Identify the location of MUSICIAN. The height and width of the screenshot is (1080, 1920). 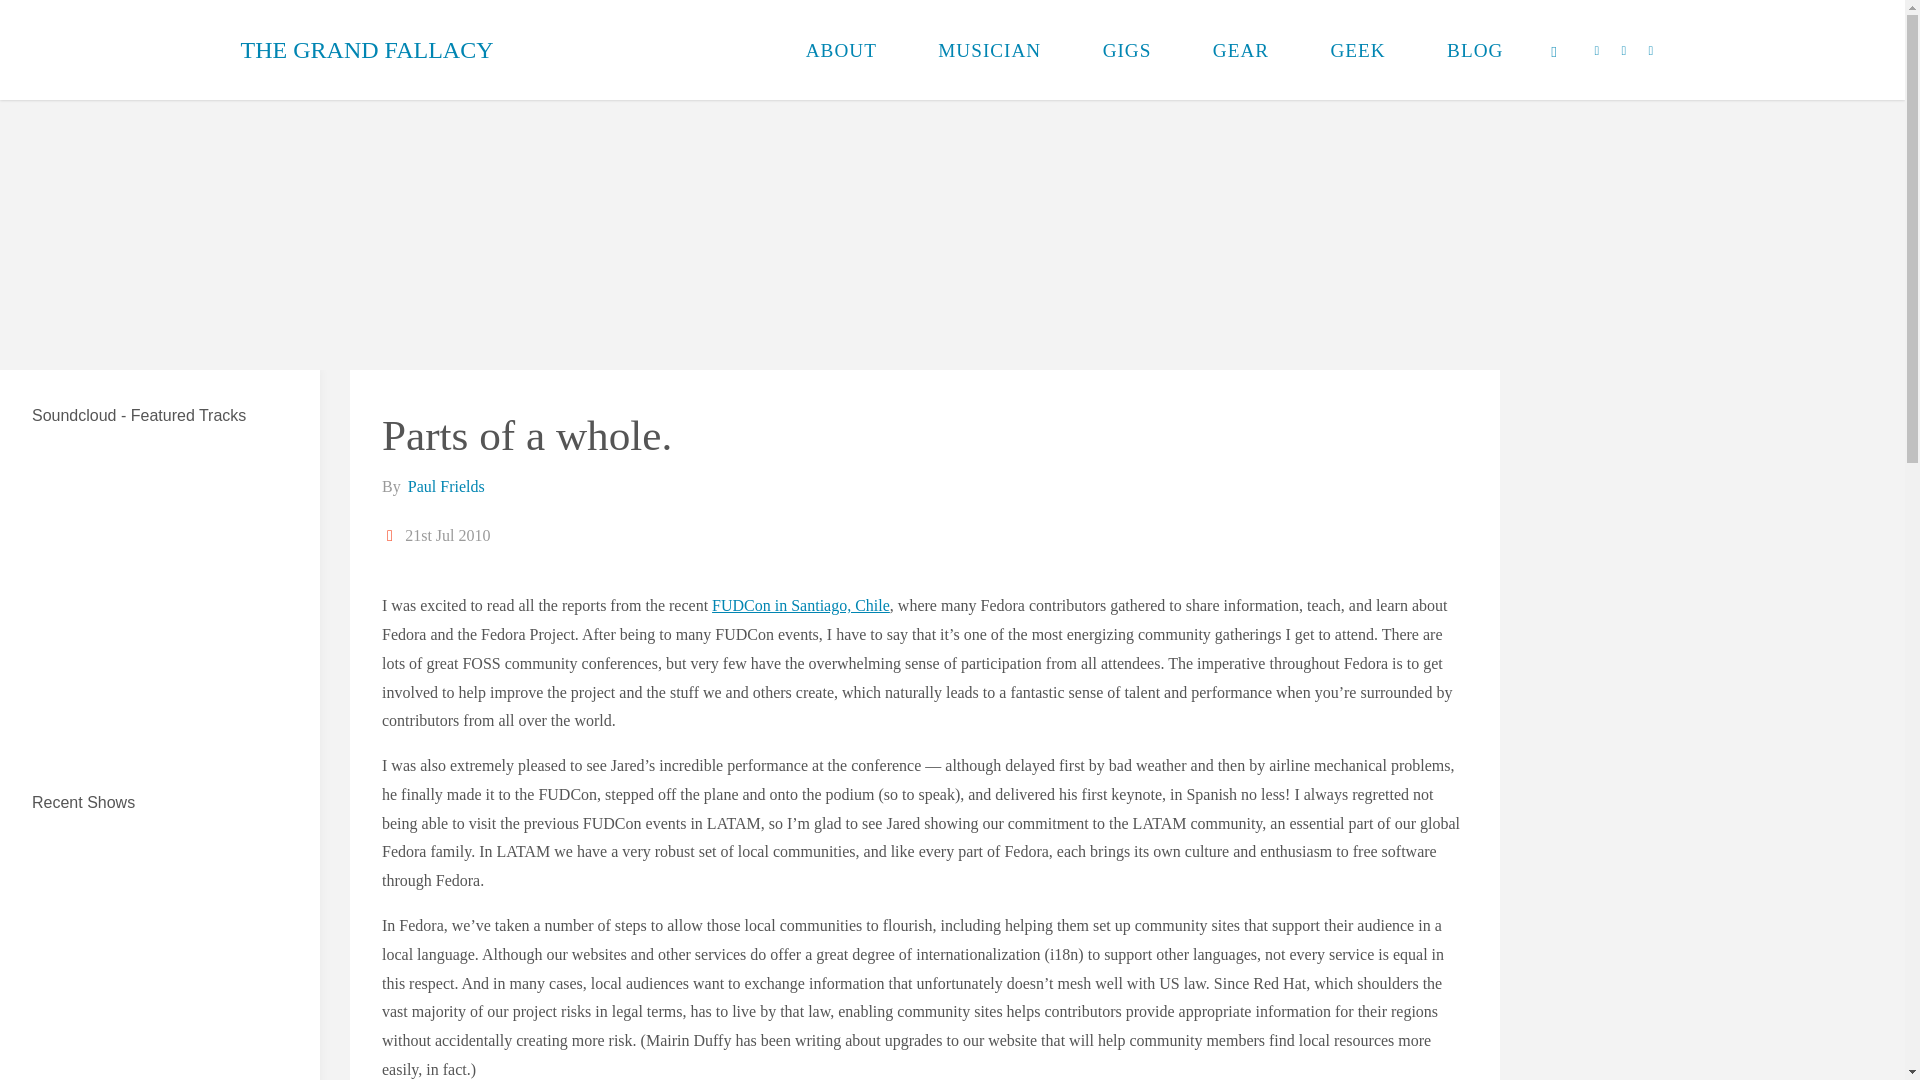
(990, 50).